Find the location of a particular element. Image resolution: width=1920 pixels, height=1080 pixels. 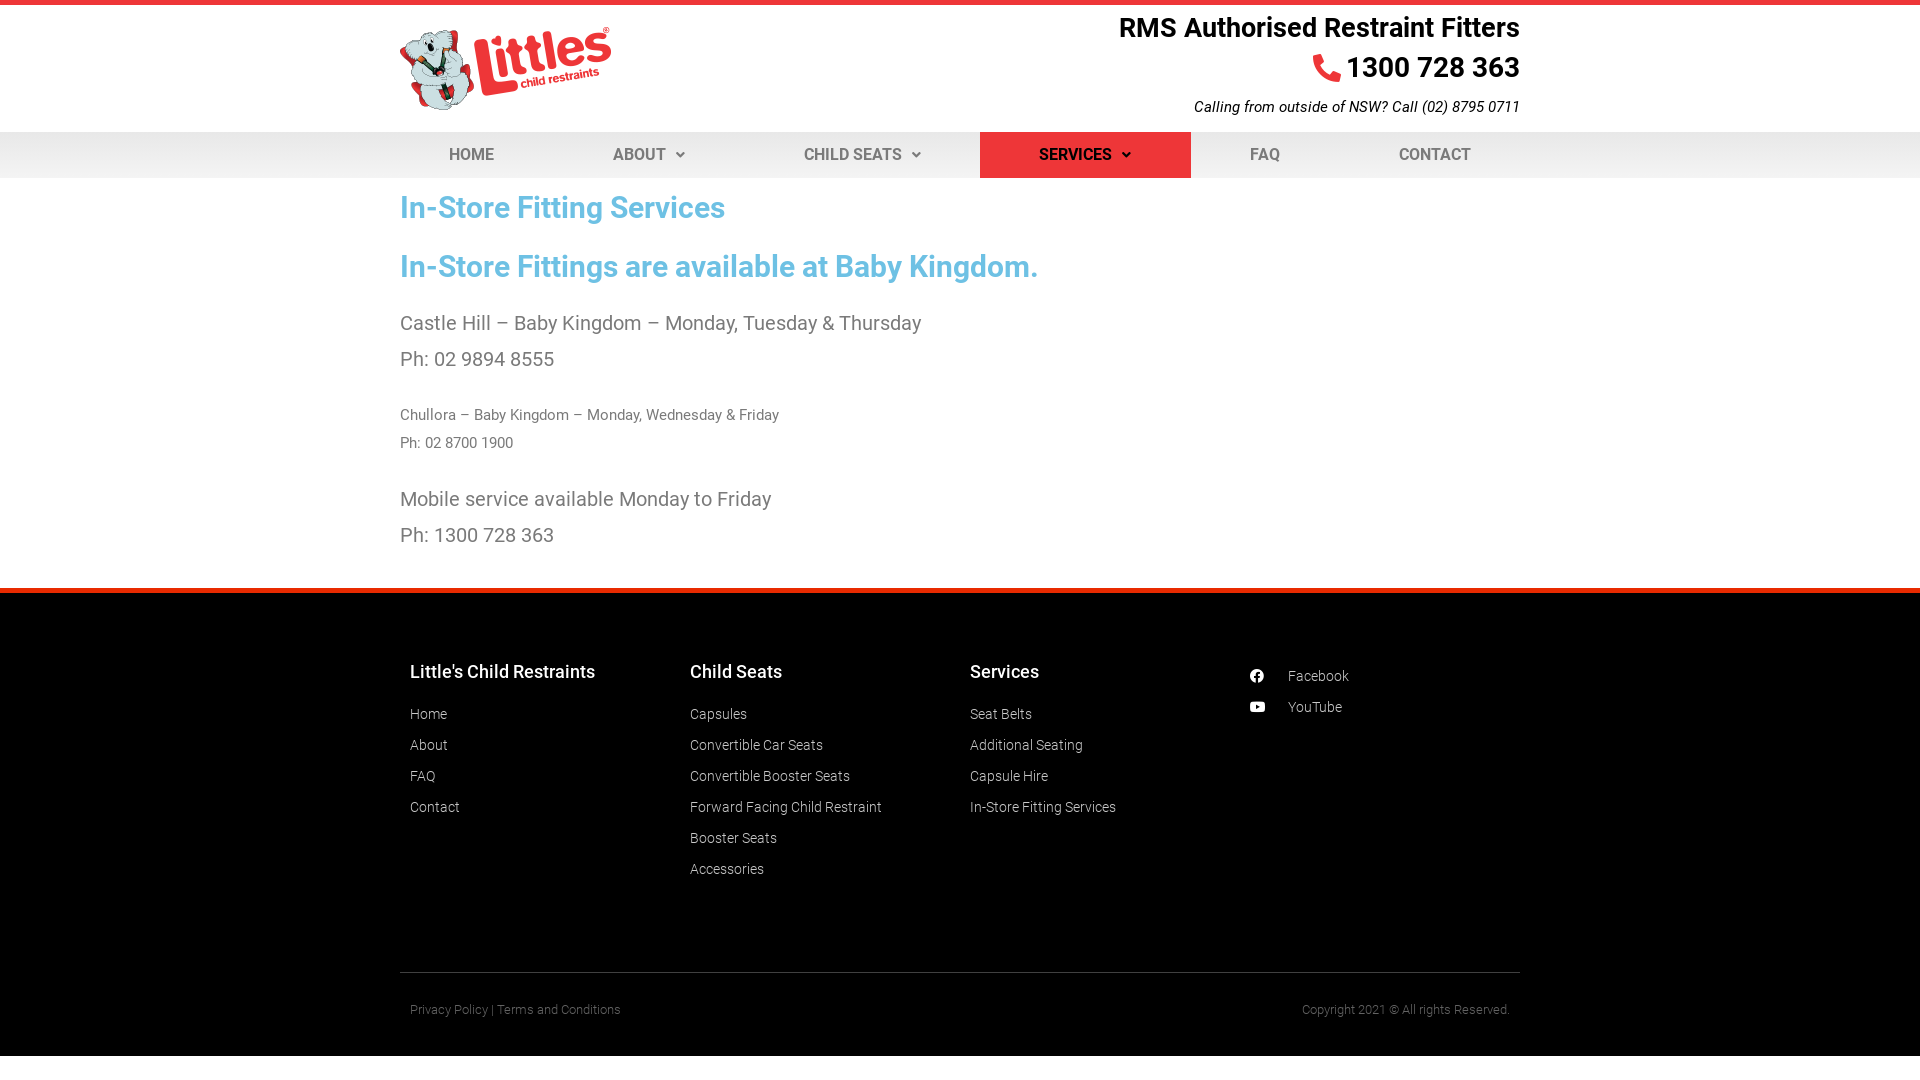

Seat Belts is located at coordinates (1100, 714).